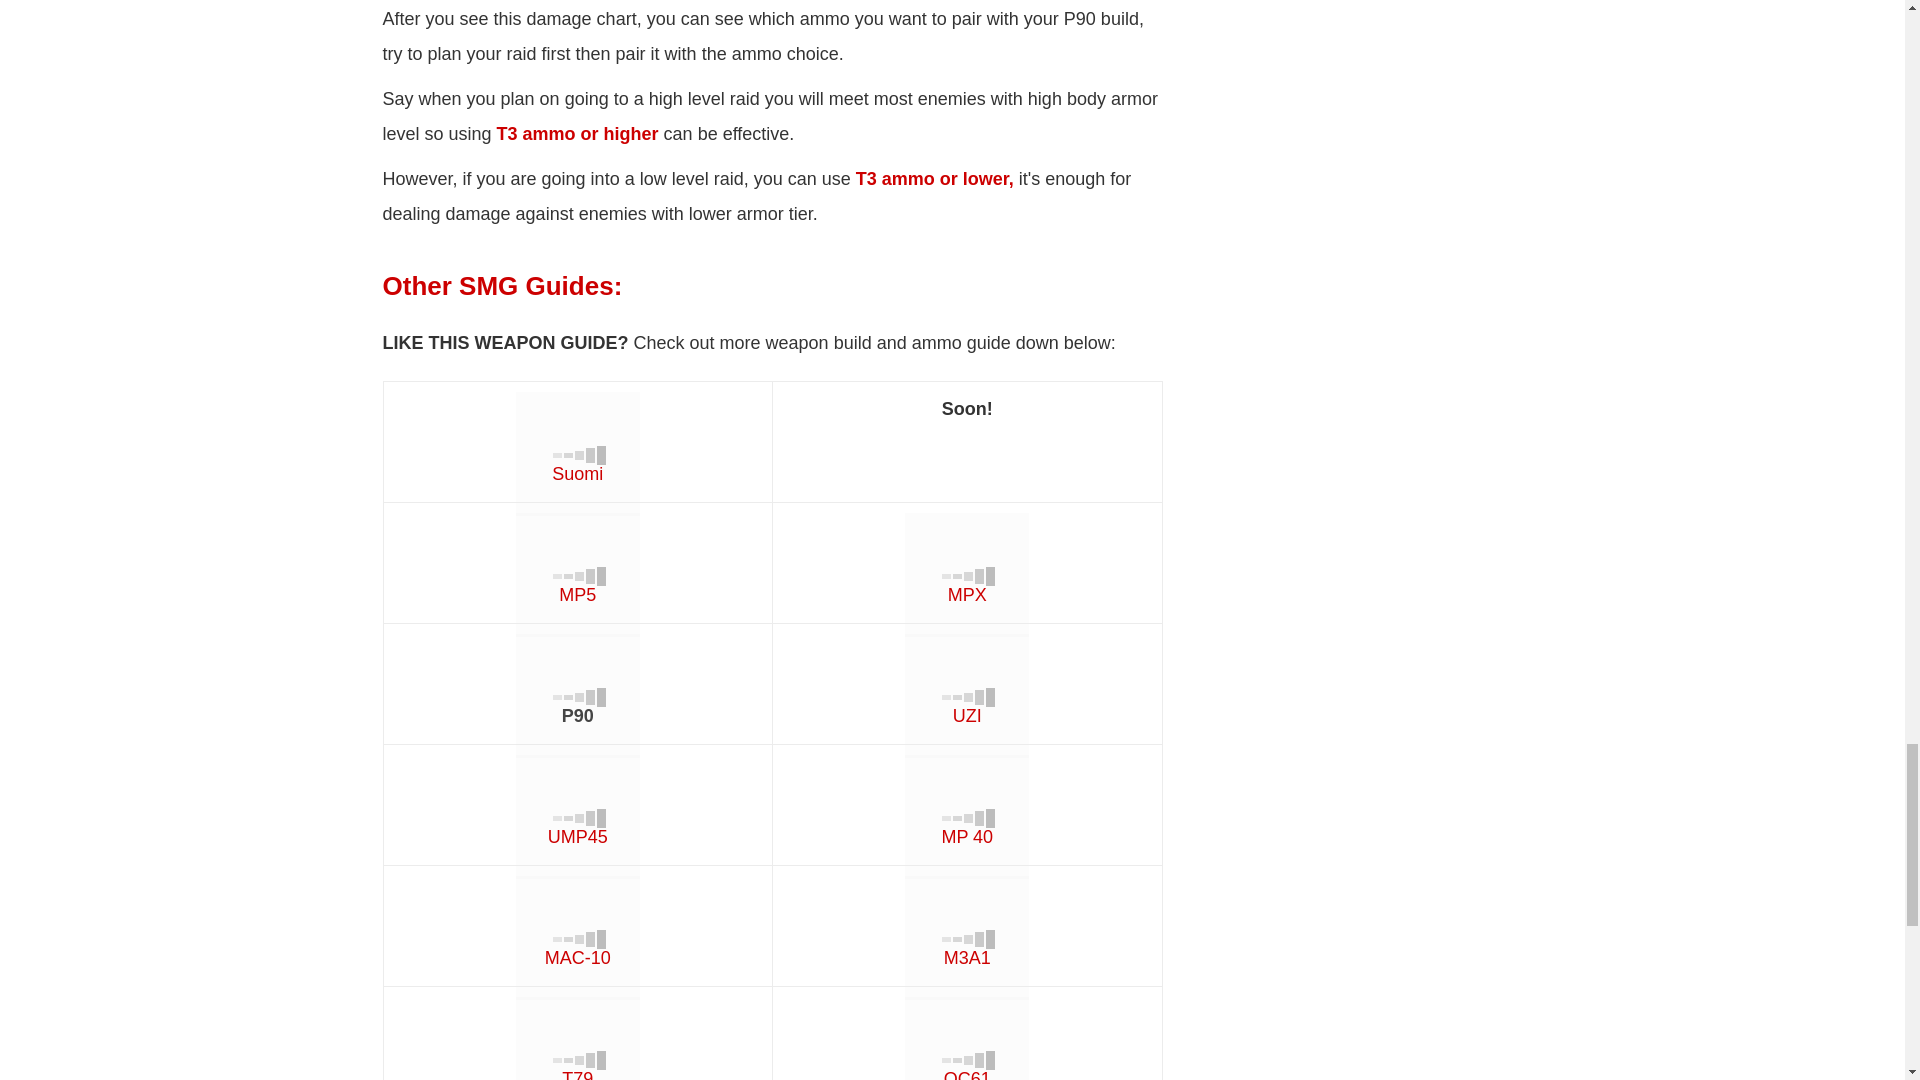  Describe the element at coordinates (968, 679) in the screenshot. I see `UZI` at that location.